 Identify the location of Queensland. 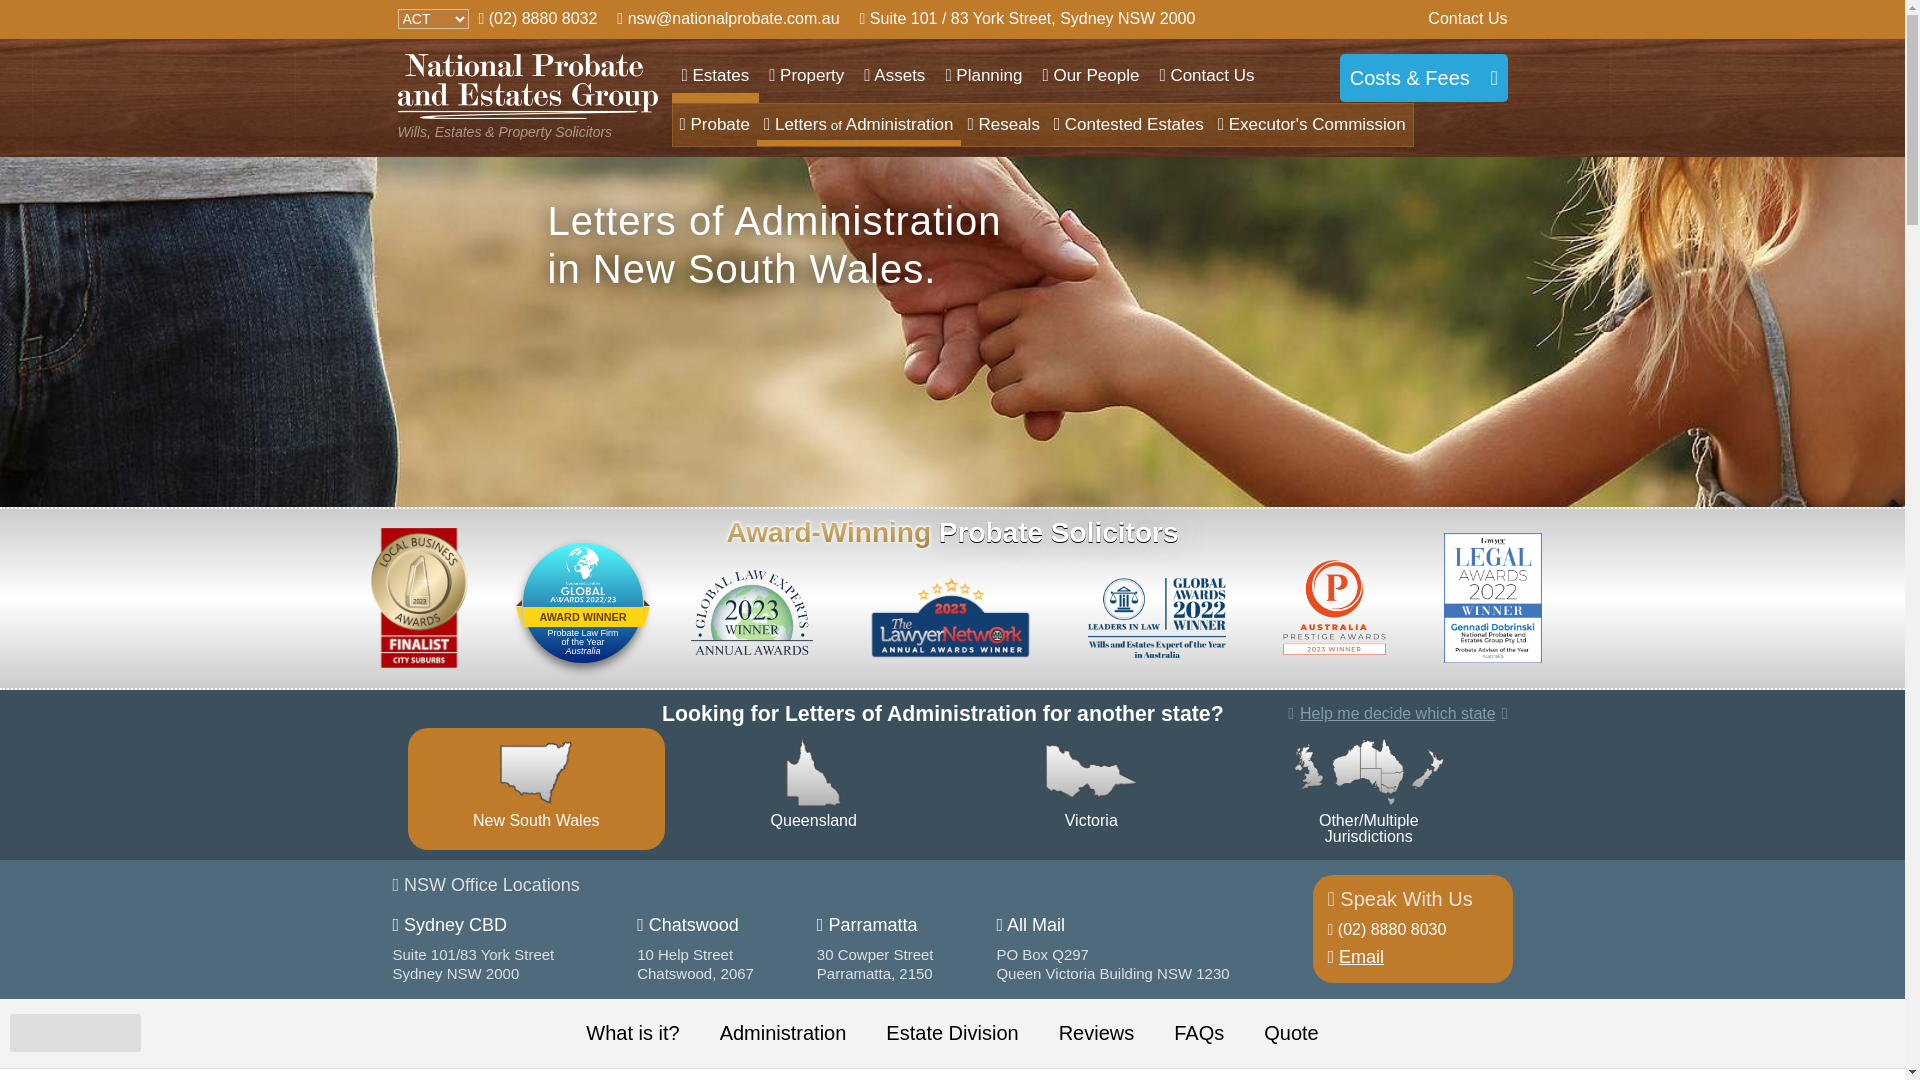
(814, 789).